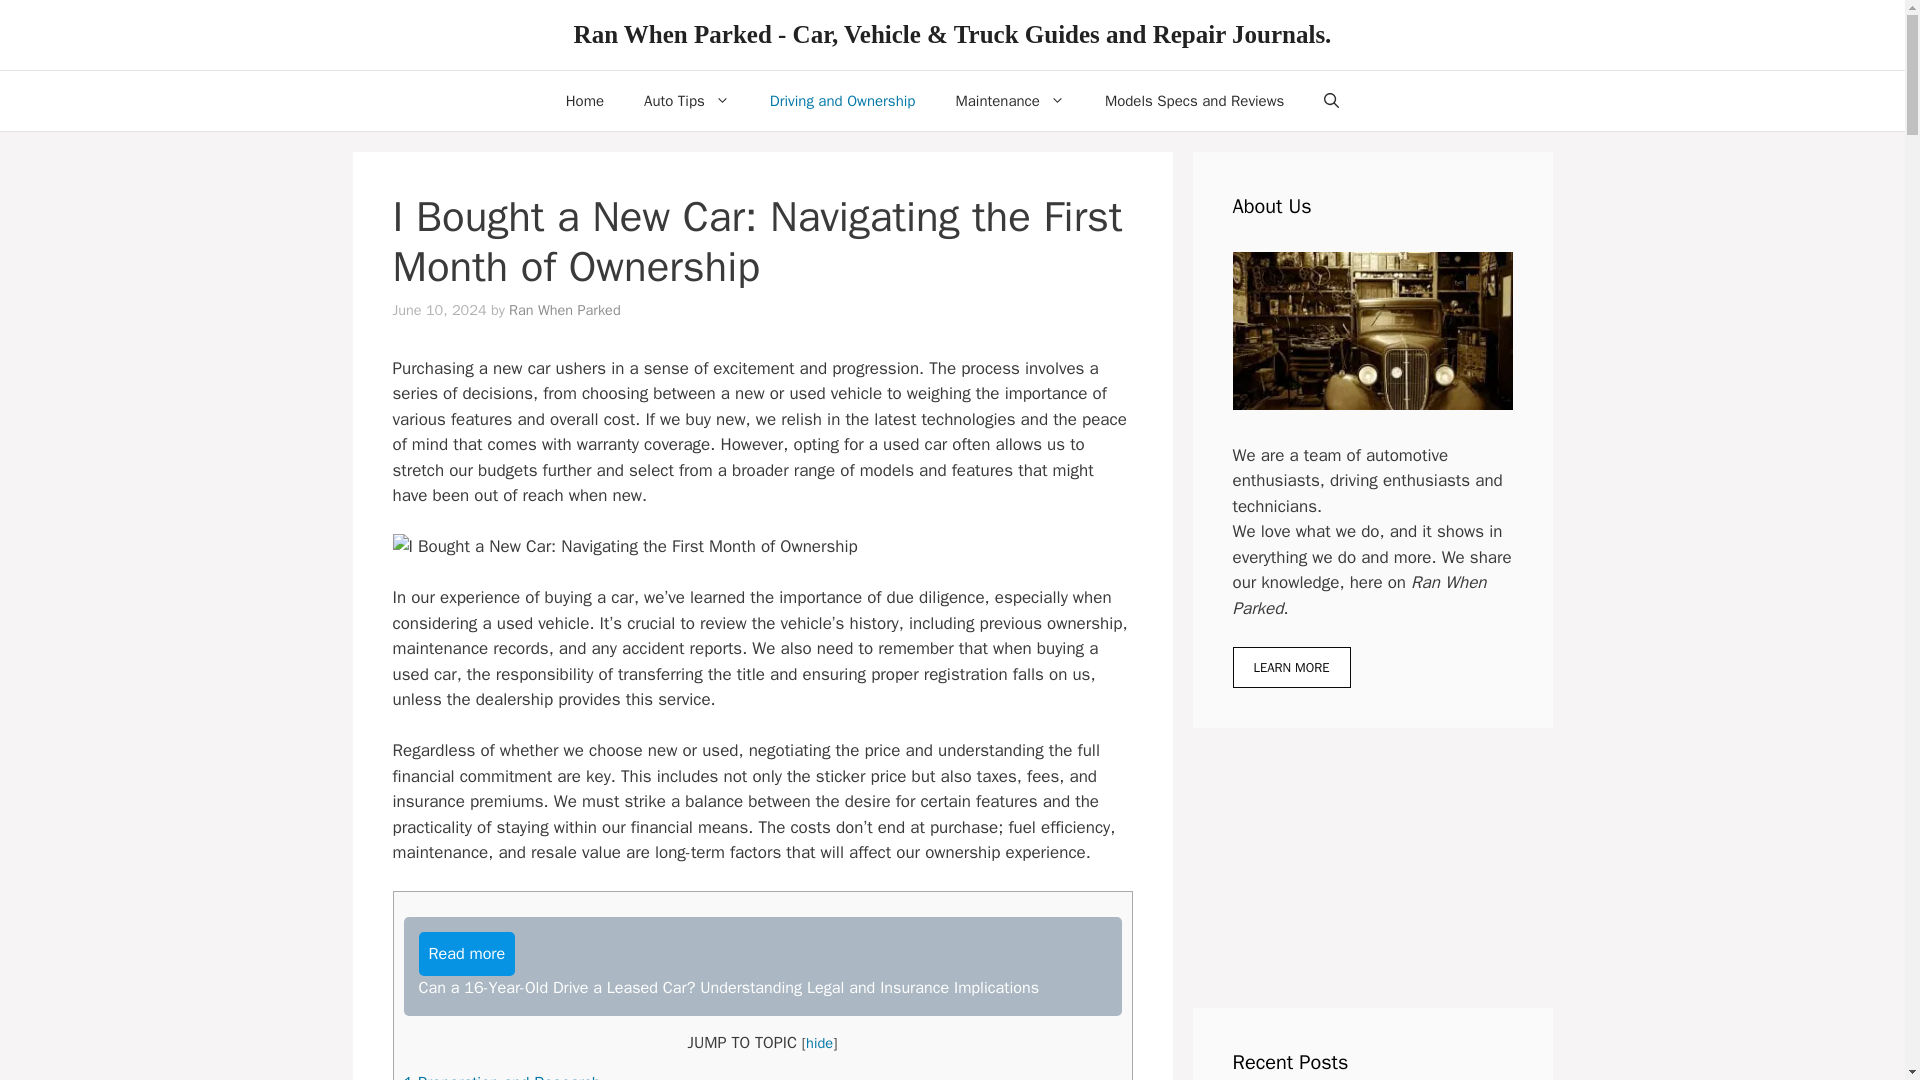  What do you see at coordinates (1010, 100) in the screenshot?
I see `Maintenance` at bounding box center [1010, 100].